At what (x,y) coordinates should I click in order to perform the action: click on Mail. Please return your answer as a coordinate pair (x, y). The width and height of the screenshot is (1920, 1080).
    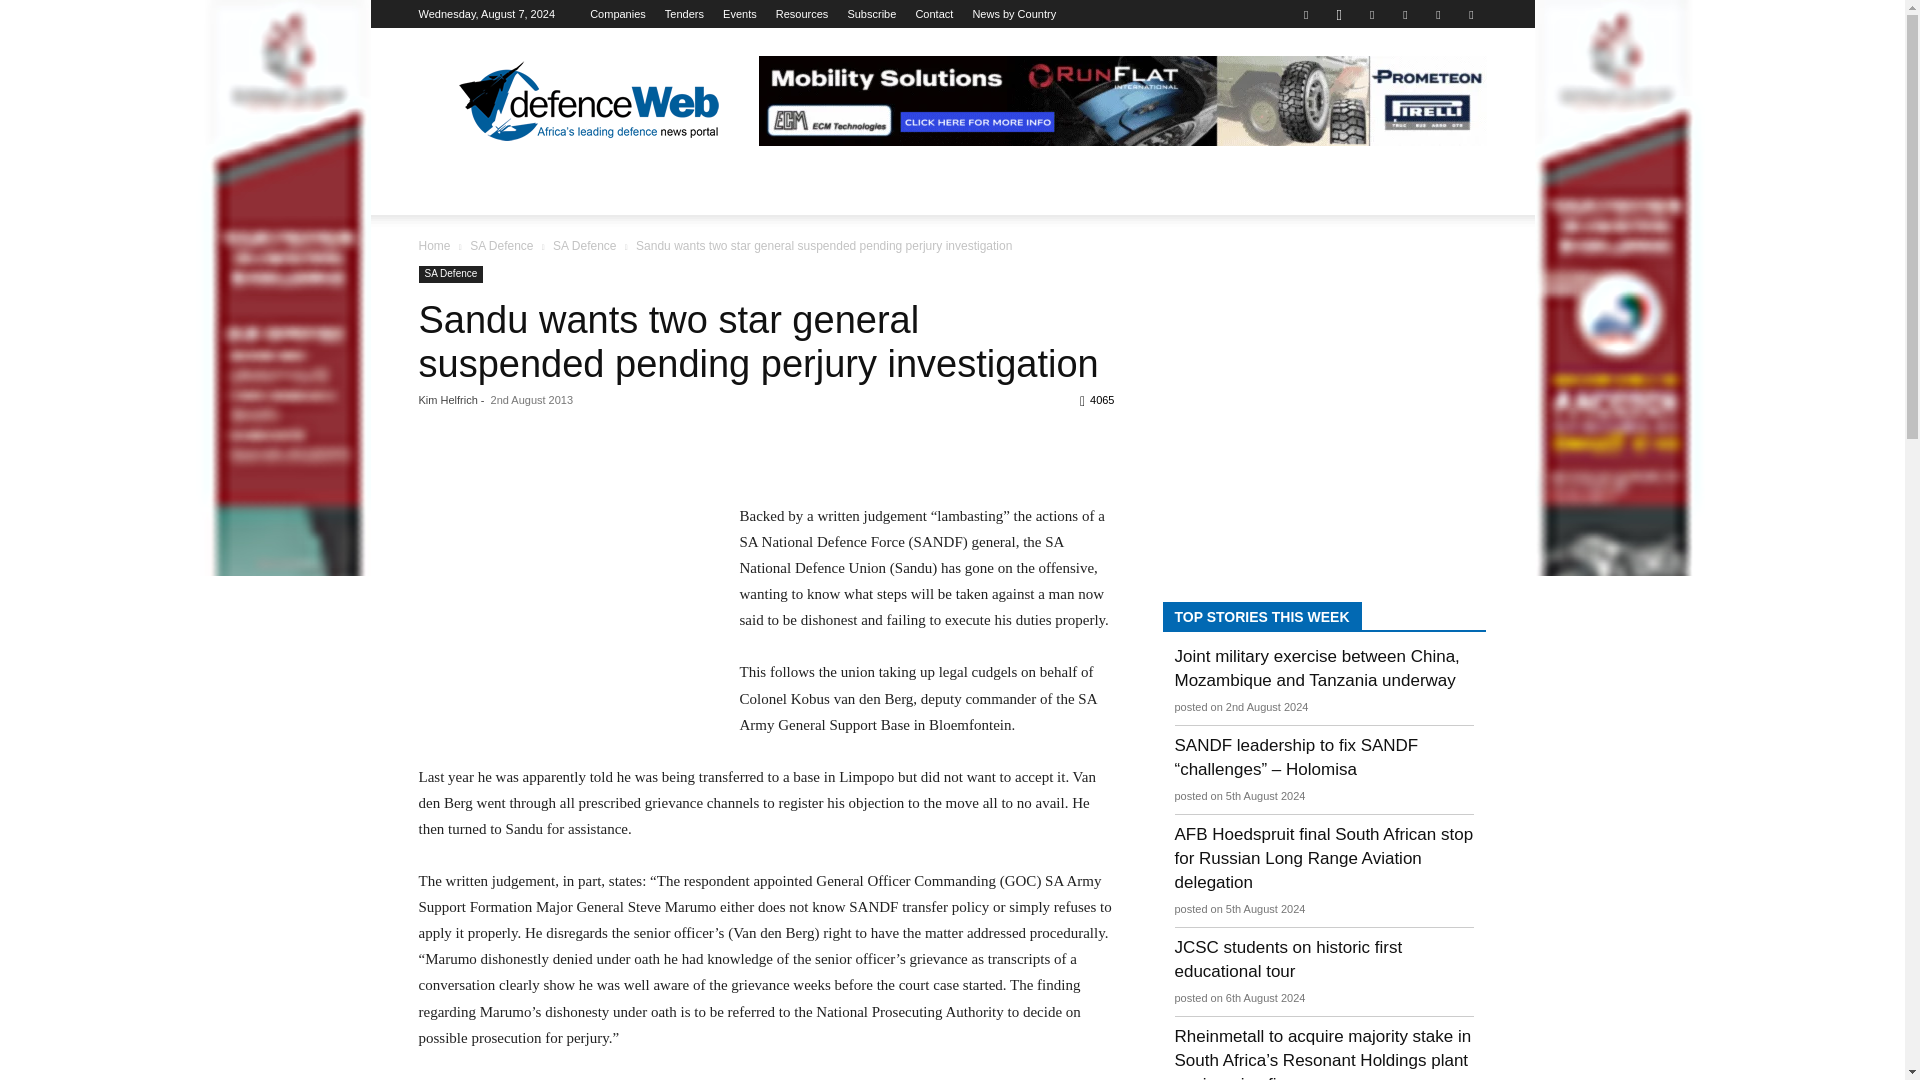
    Looking at the image, I should click on (1405, 14).